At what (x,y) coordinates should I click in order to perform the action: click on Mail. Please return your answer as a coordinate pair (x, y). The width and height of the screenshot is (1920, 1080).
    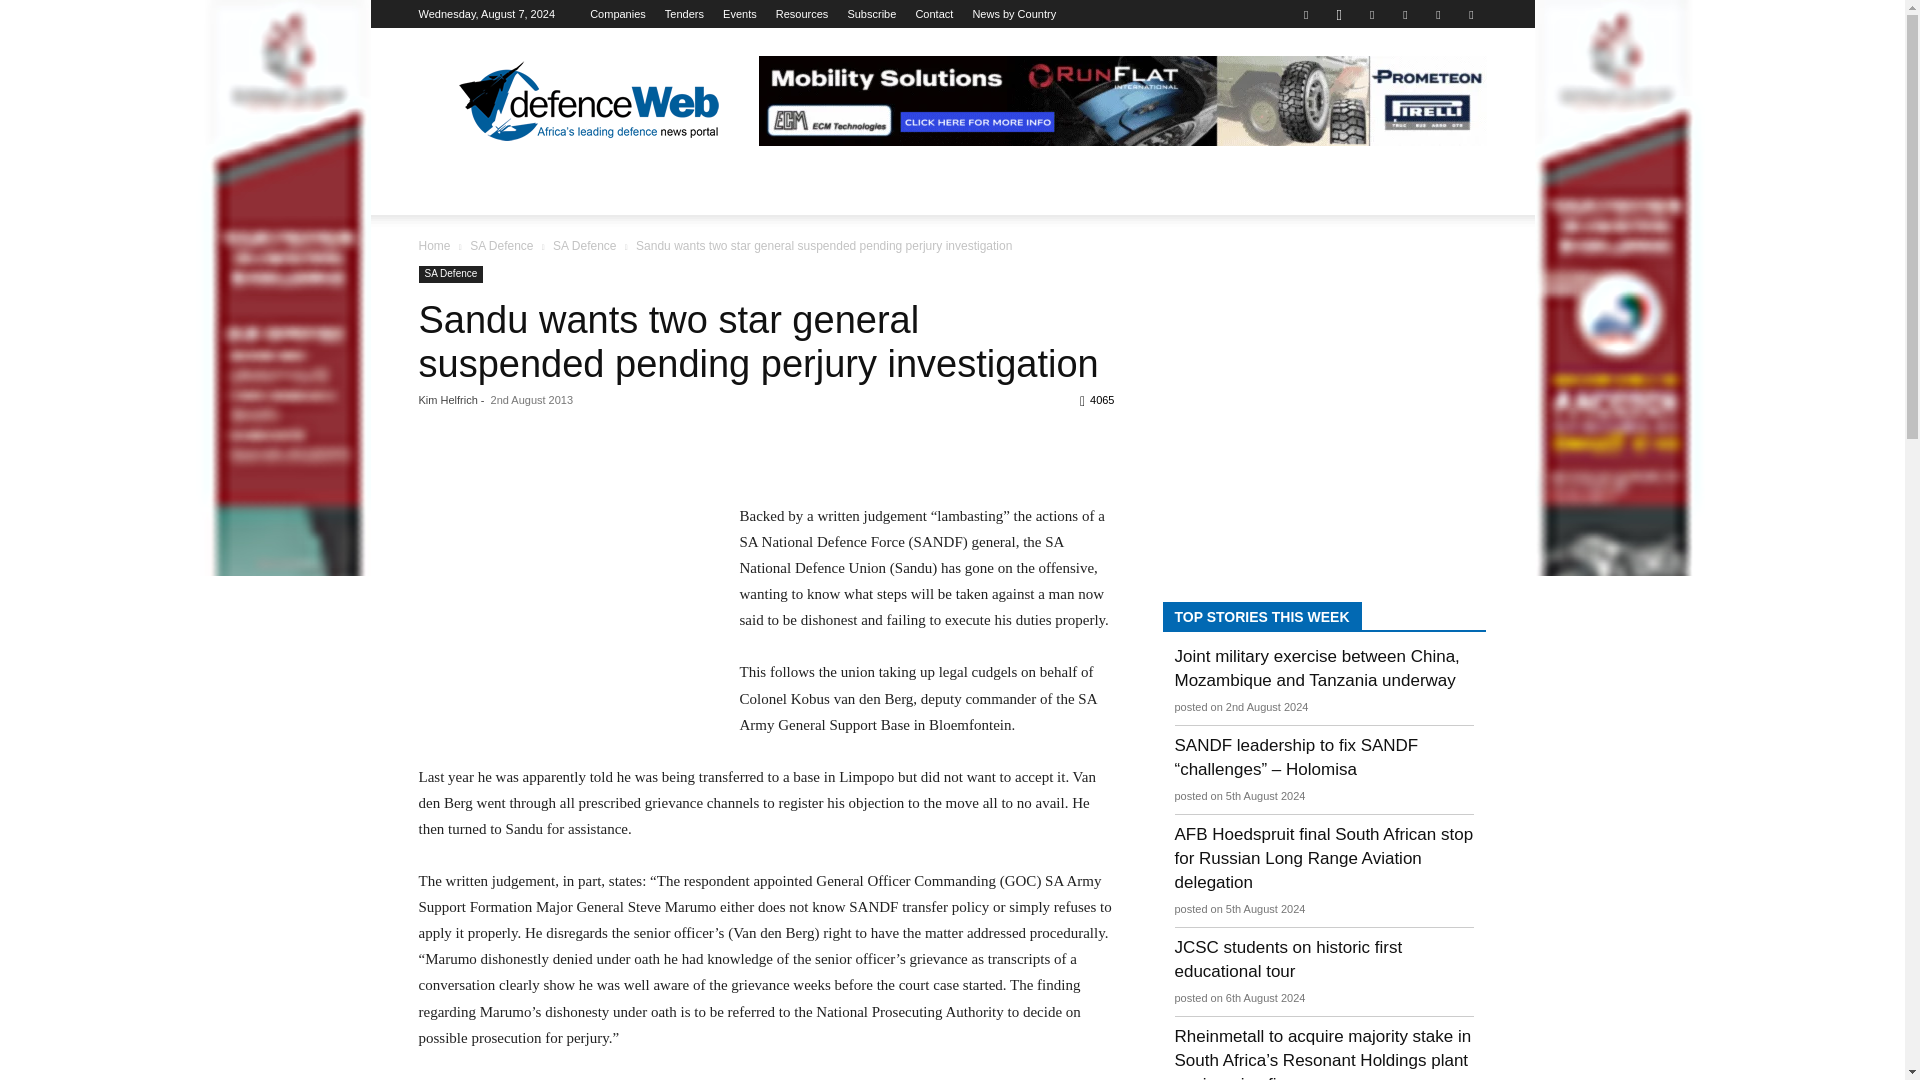
    Looking at the image, I should click on (1405, 14).